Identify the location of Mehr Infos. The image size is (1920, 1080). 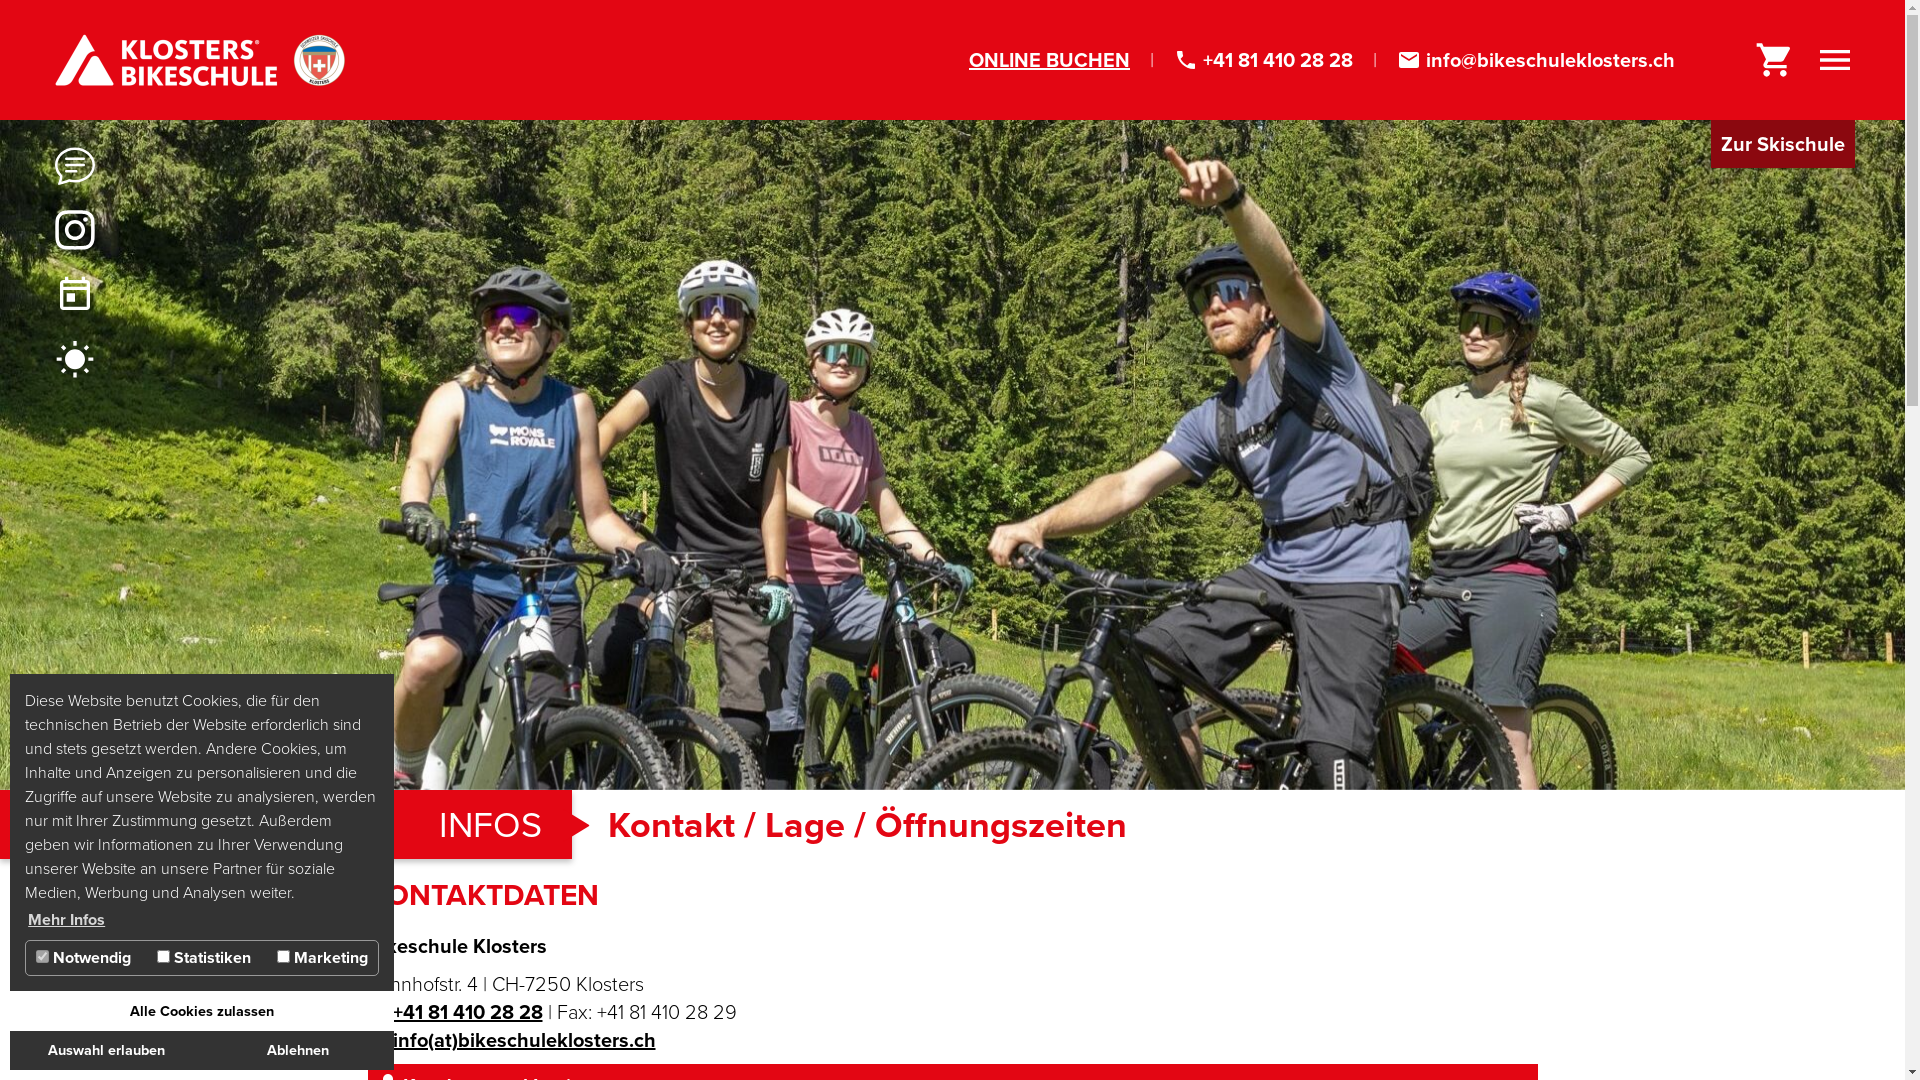
(66, 920).